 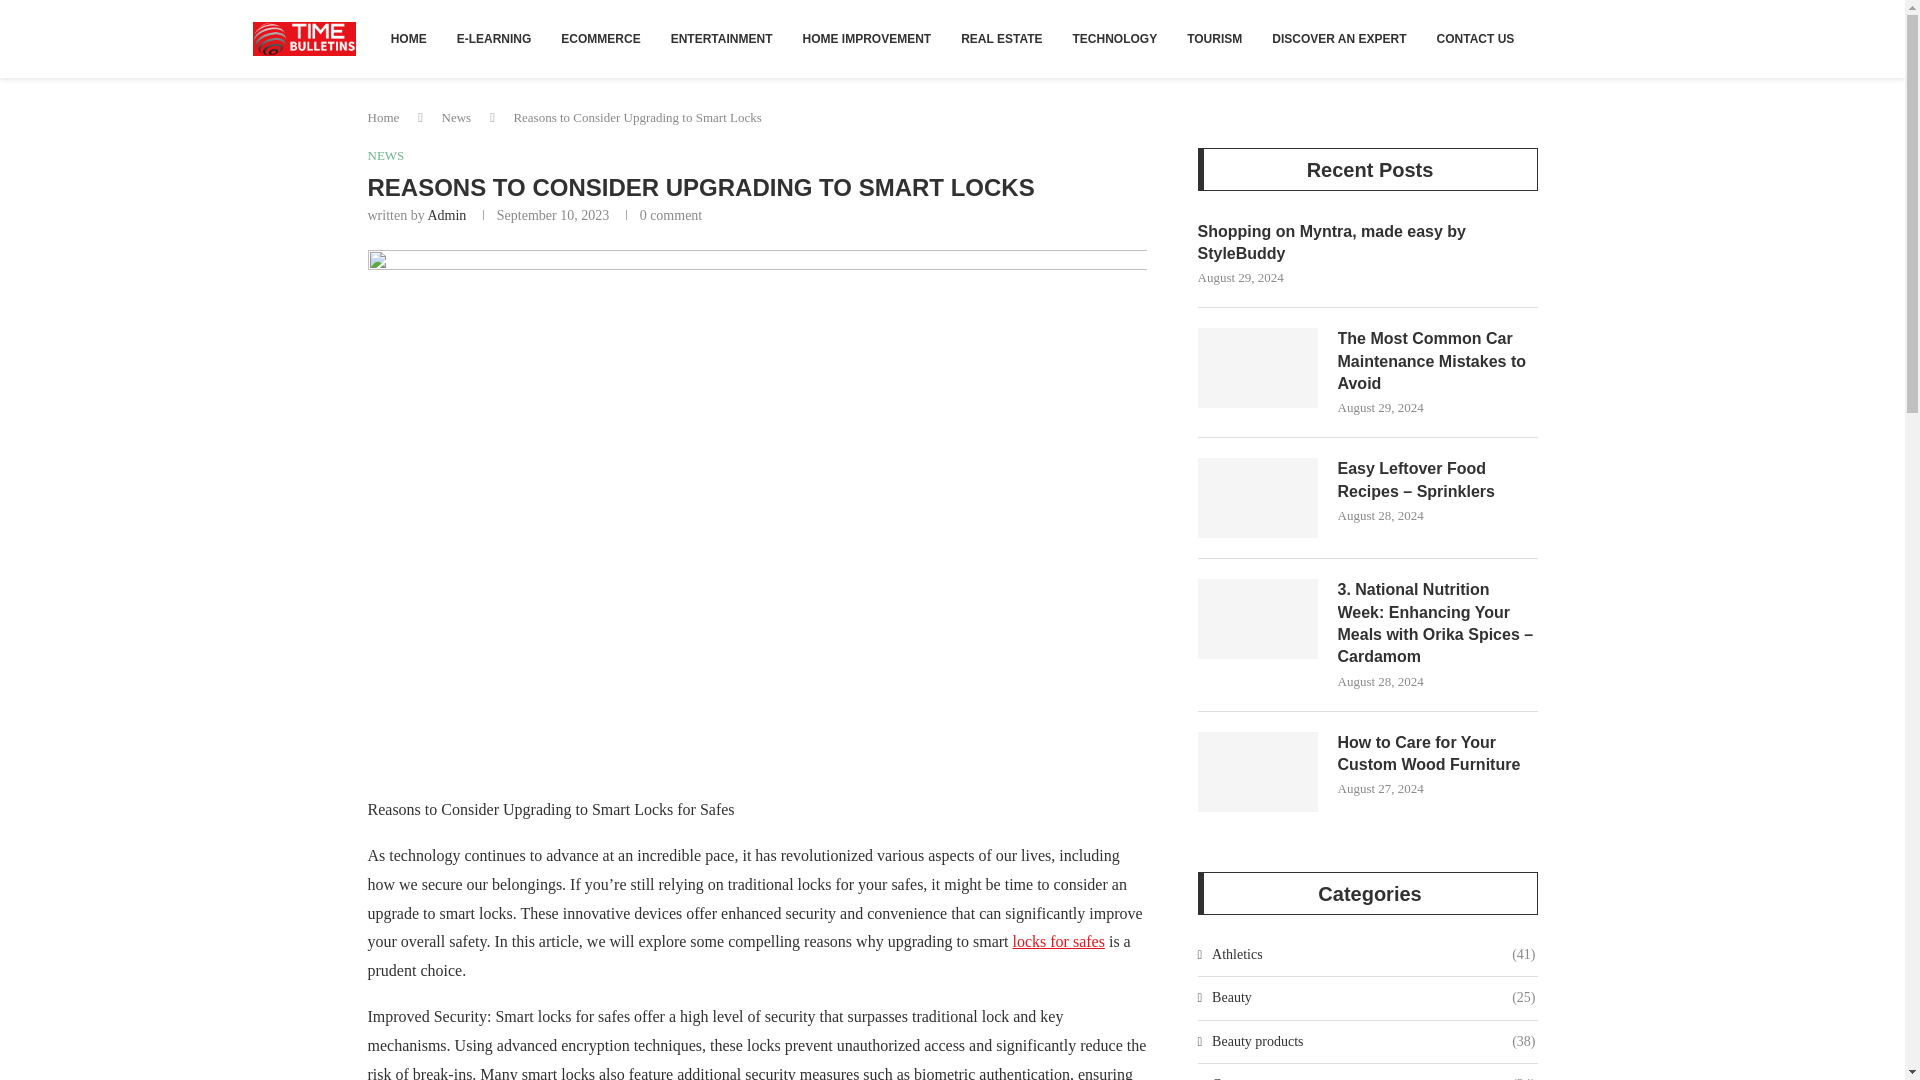 What do you see at coordinates (494, 38) in the screenshot?
I see `E-LEARNING` at bounding box center [494, 38].